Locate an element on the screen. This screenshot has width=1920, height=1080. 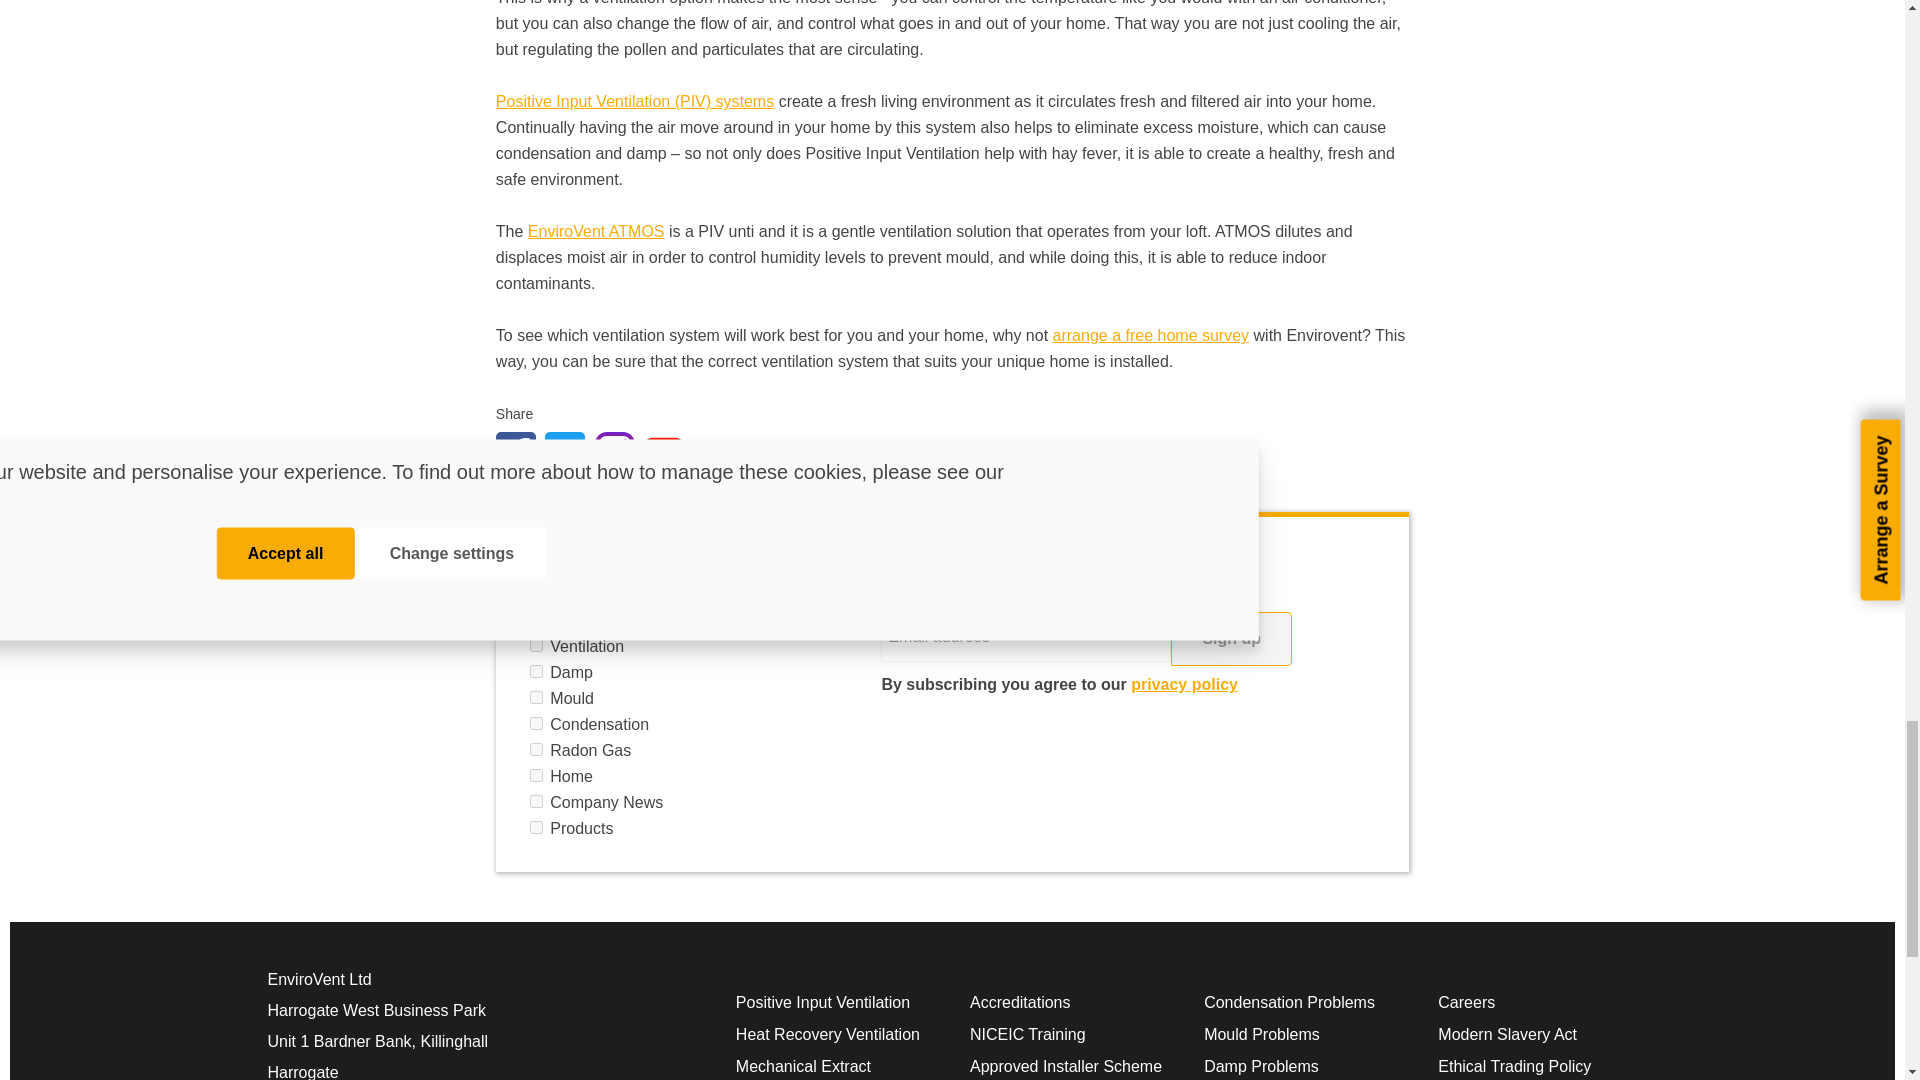
Mould is located at coordinates (536, 698).